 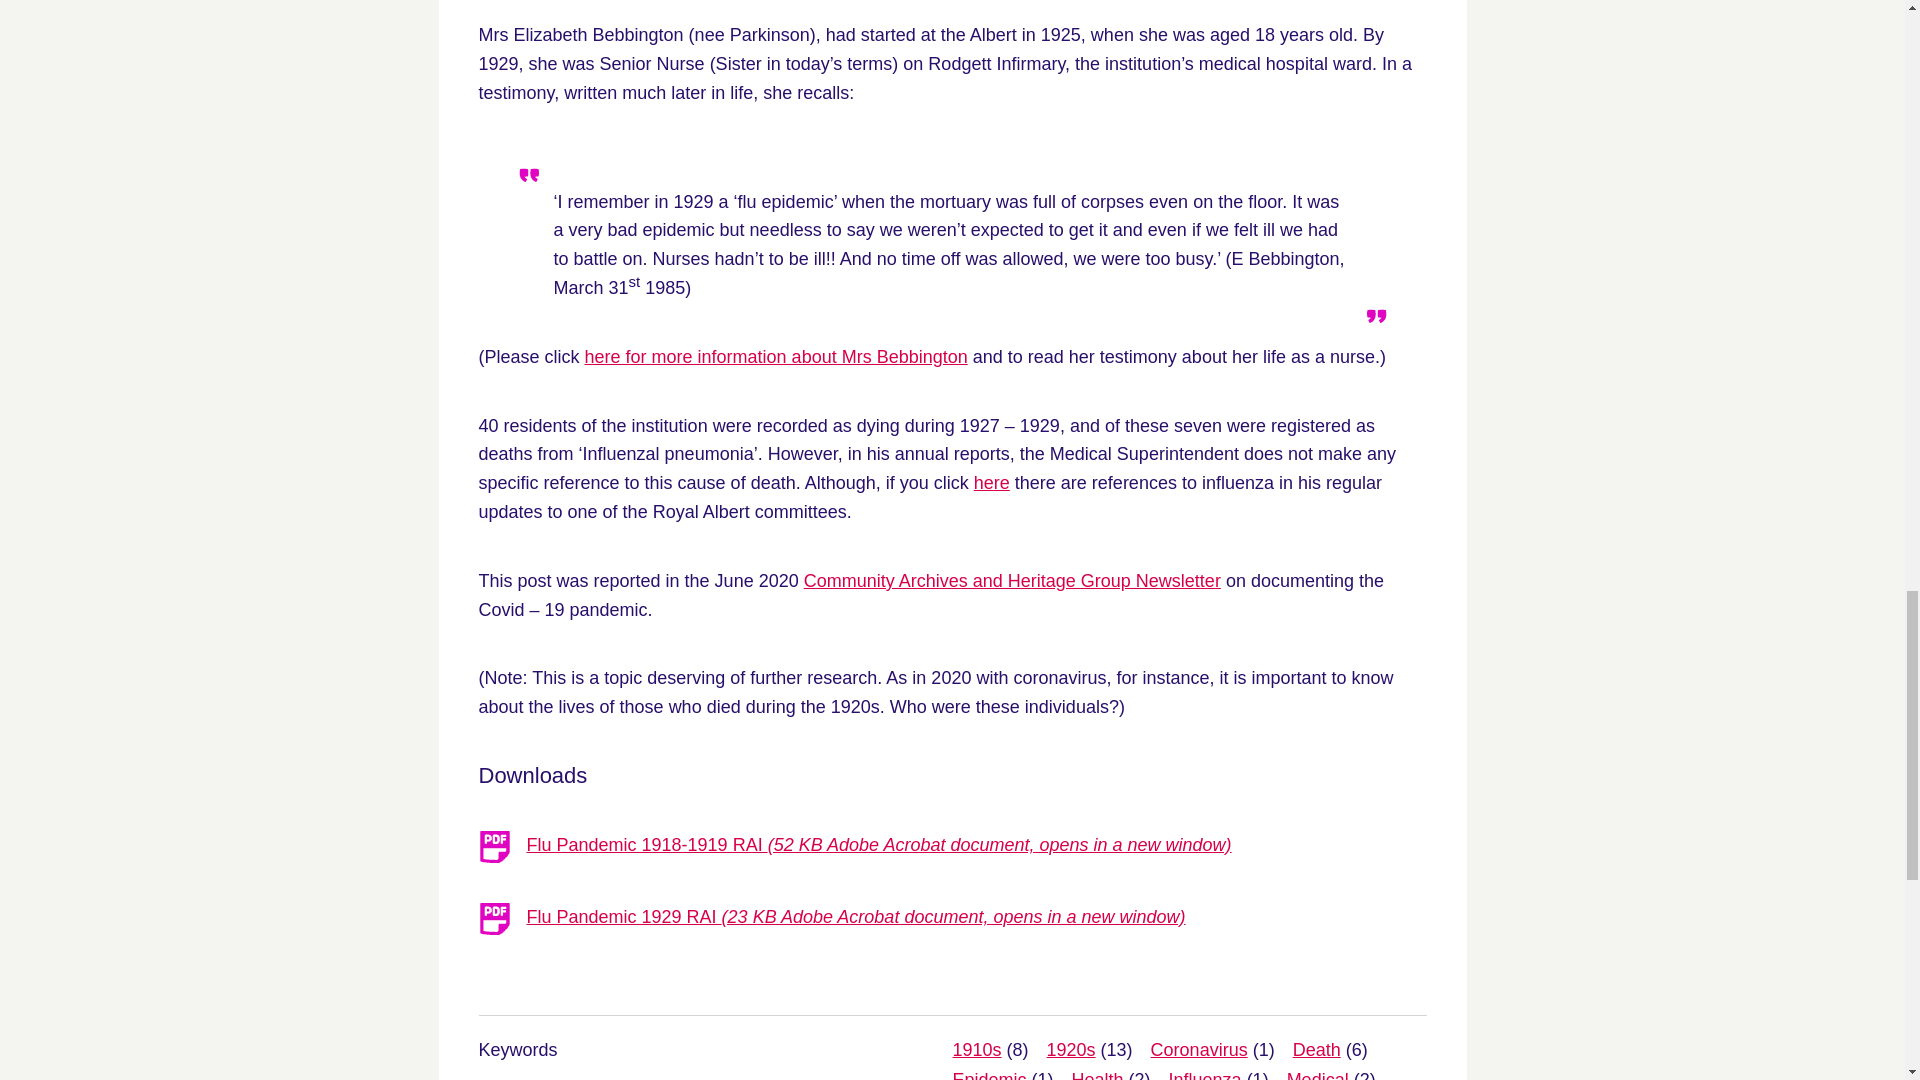 What do you see at coordinates (1097, 1075) in the screenshot?
I see `Health` at bounding box center [1097, 1075].